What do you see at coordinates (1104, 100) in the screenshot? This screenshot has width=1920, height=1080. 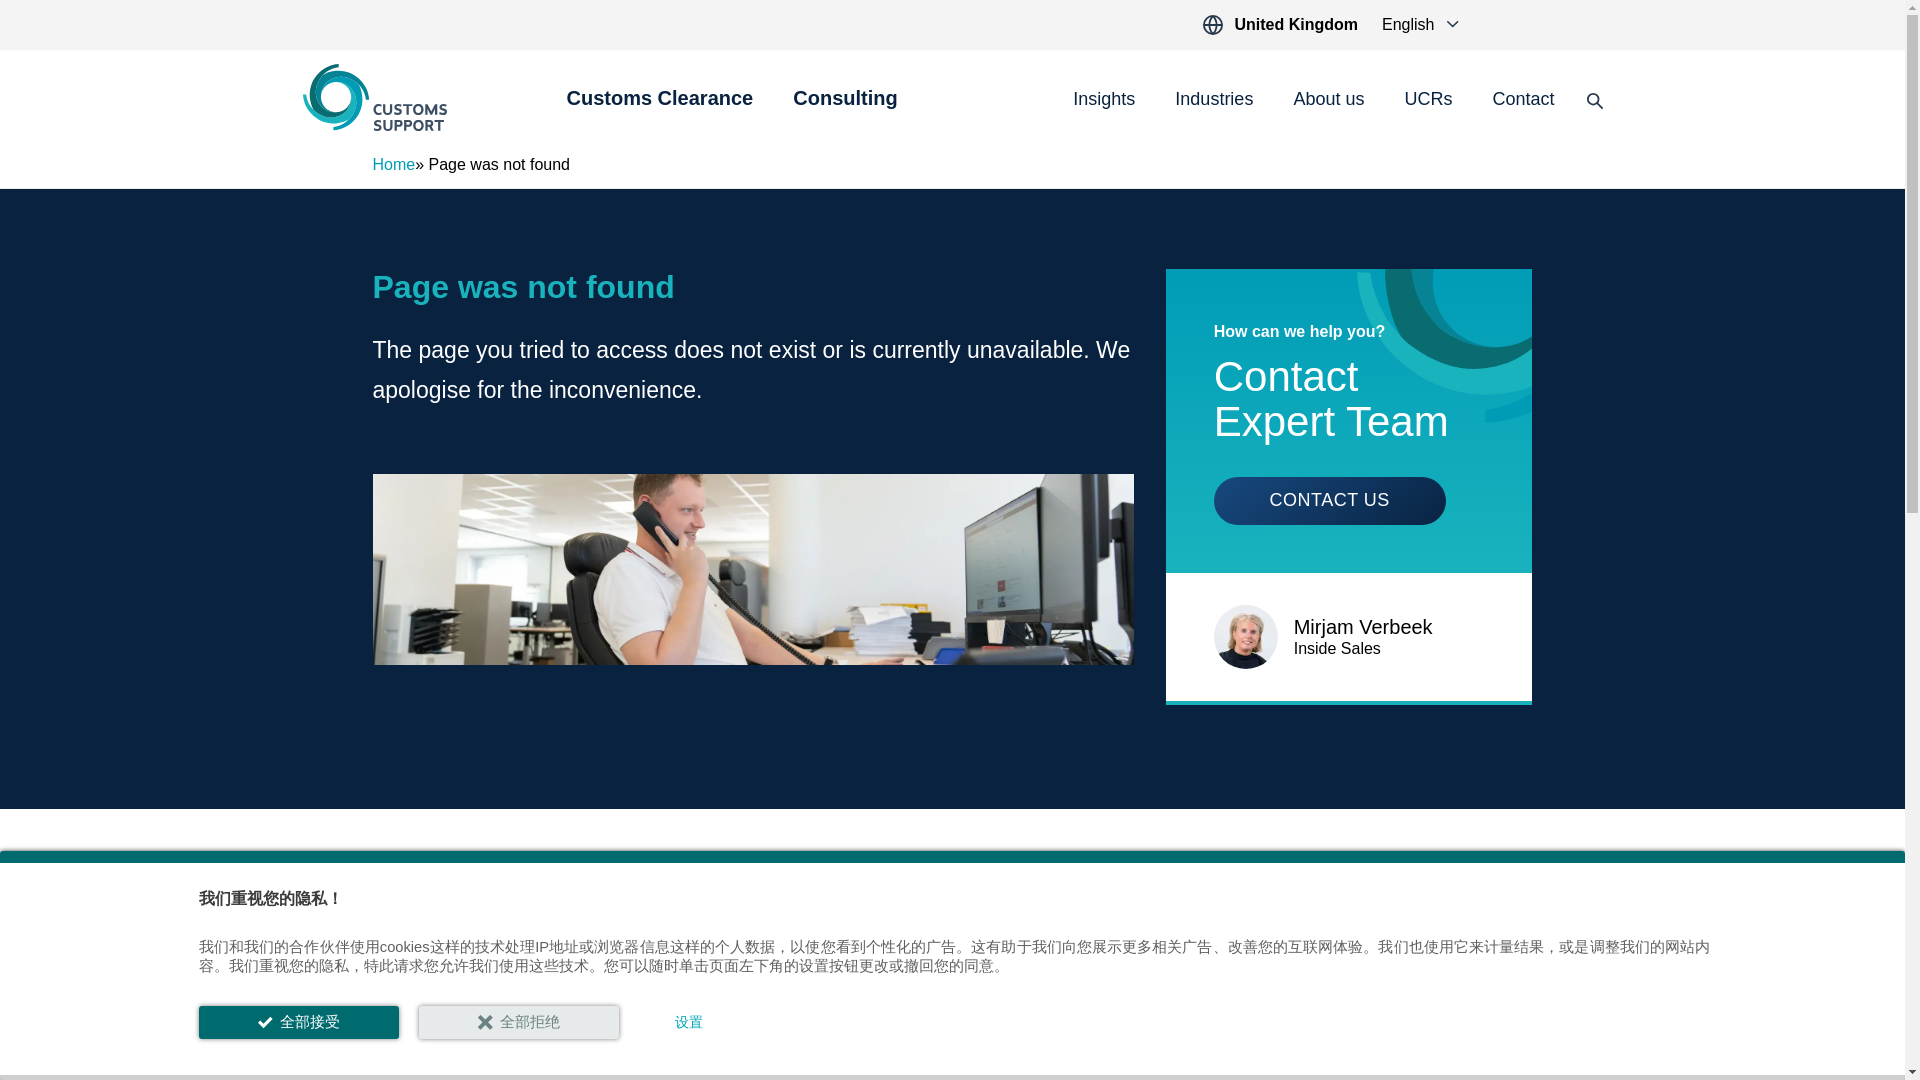 I see `Insights` at bounding box center [1104, 100].